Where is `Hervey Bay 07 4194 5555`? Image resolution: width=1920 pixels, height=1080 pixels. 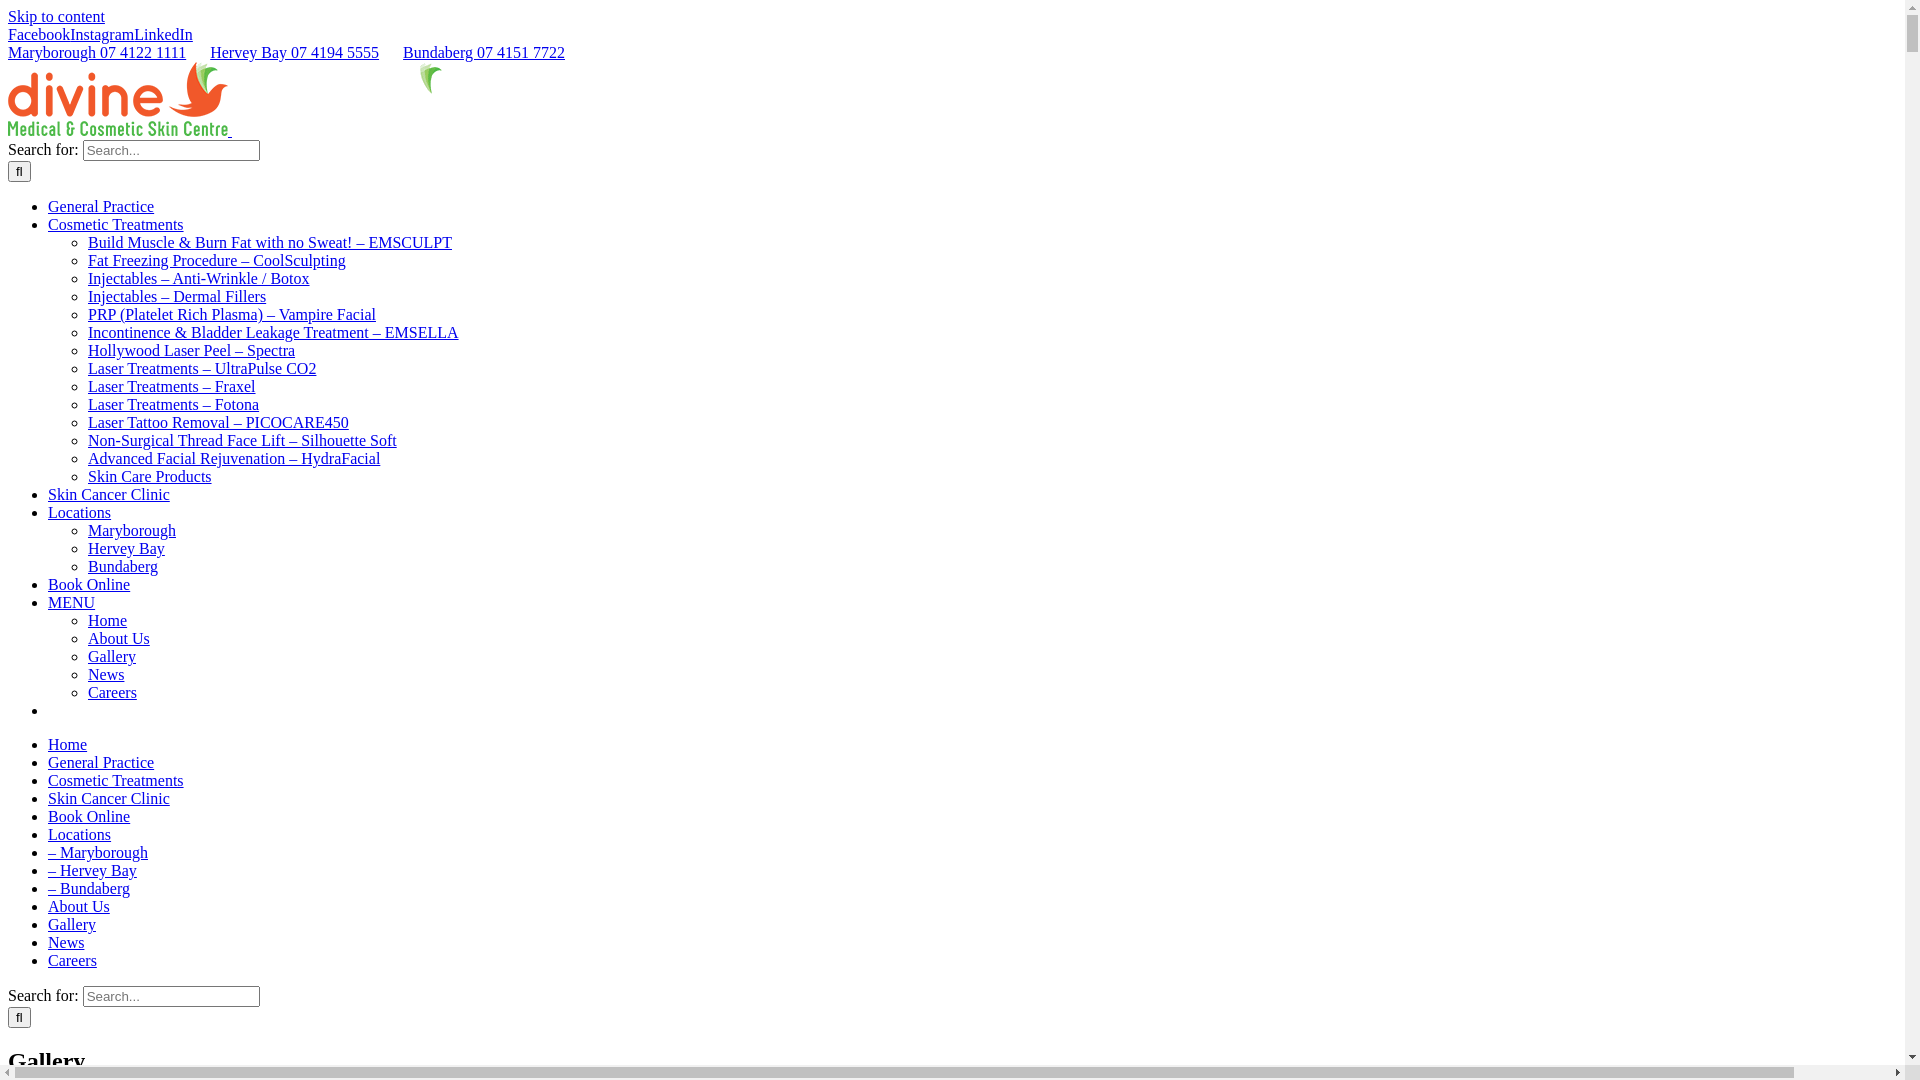 Hervey Bay 07 4194 5555 is located at coordinates (294, 52).